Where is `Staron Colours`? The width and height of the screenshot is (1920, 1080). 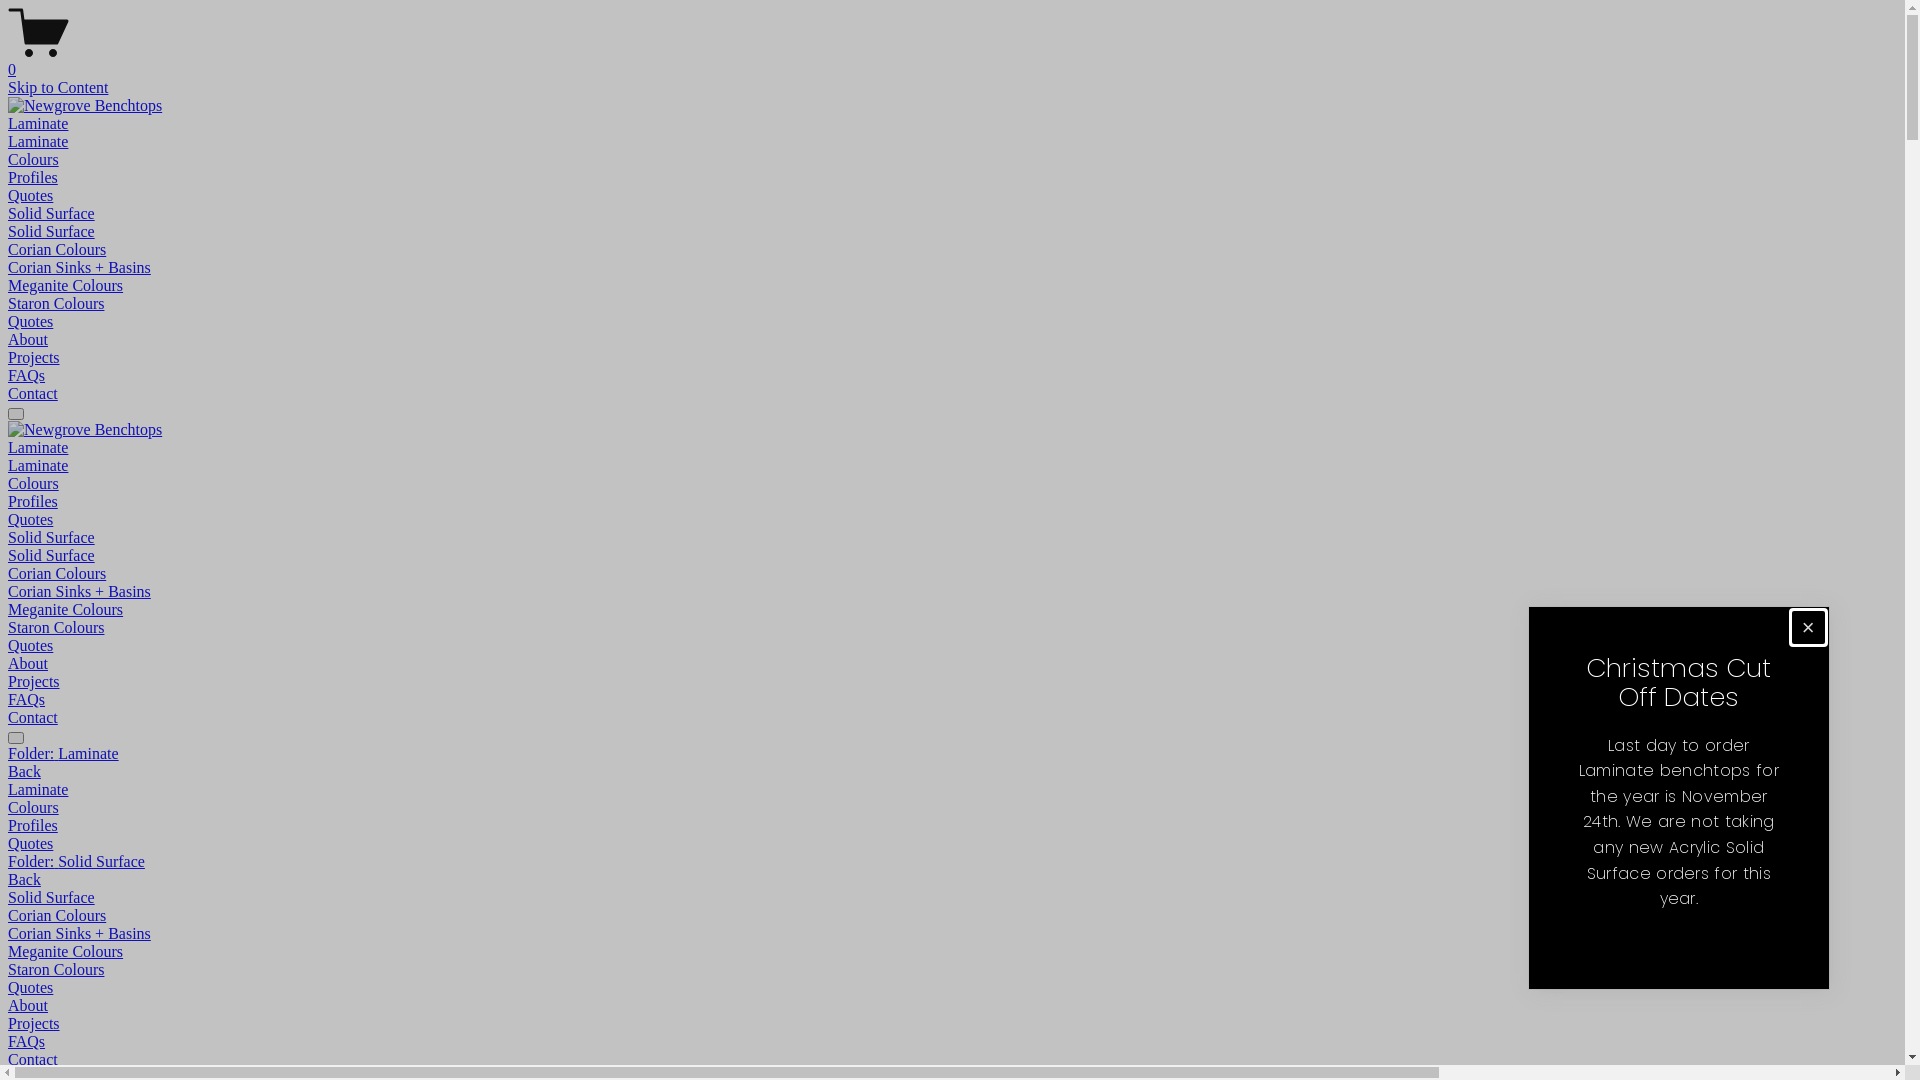
Staron Colours is located at coordinates (952, 970).